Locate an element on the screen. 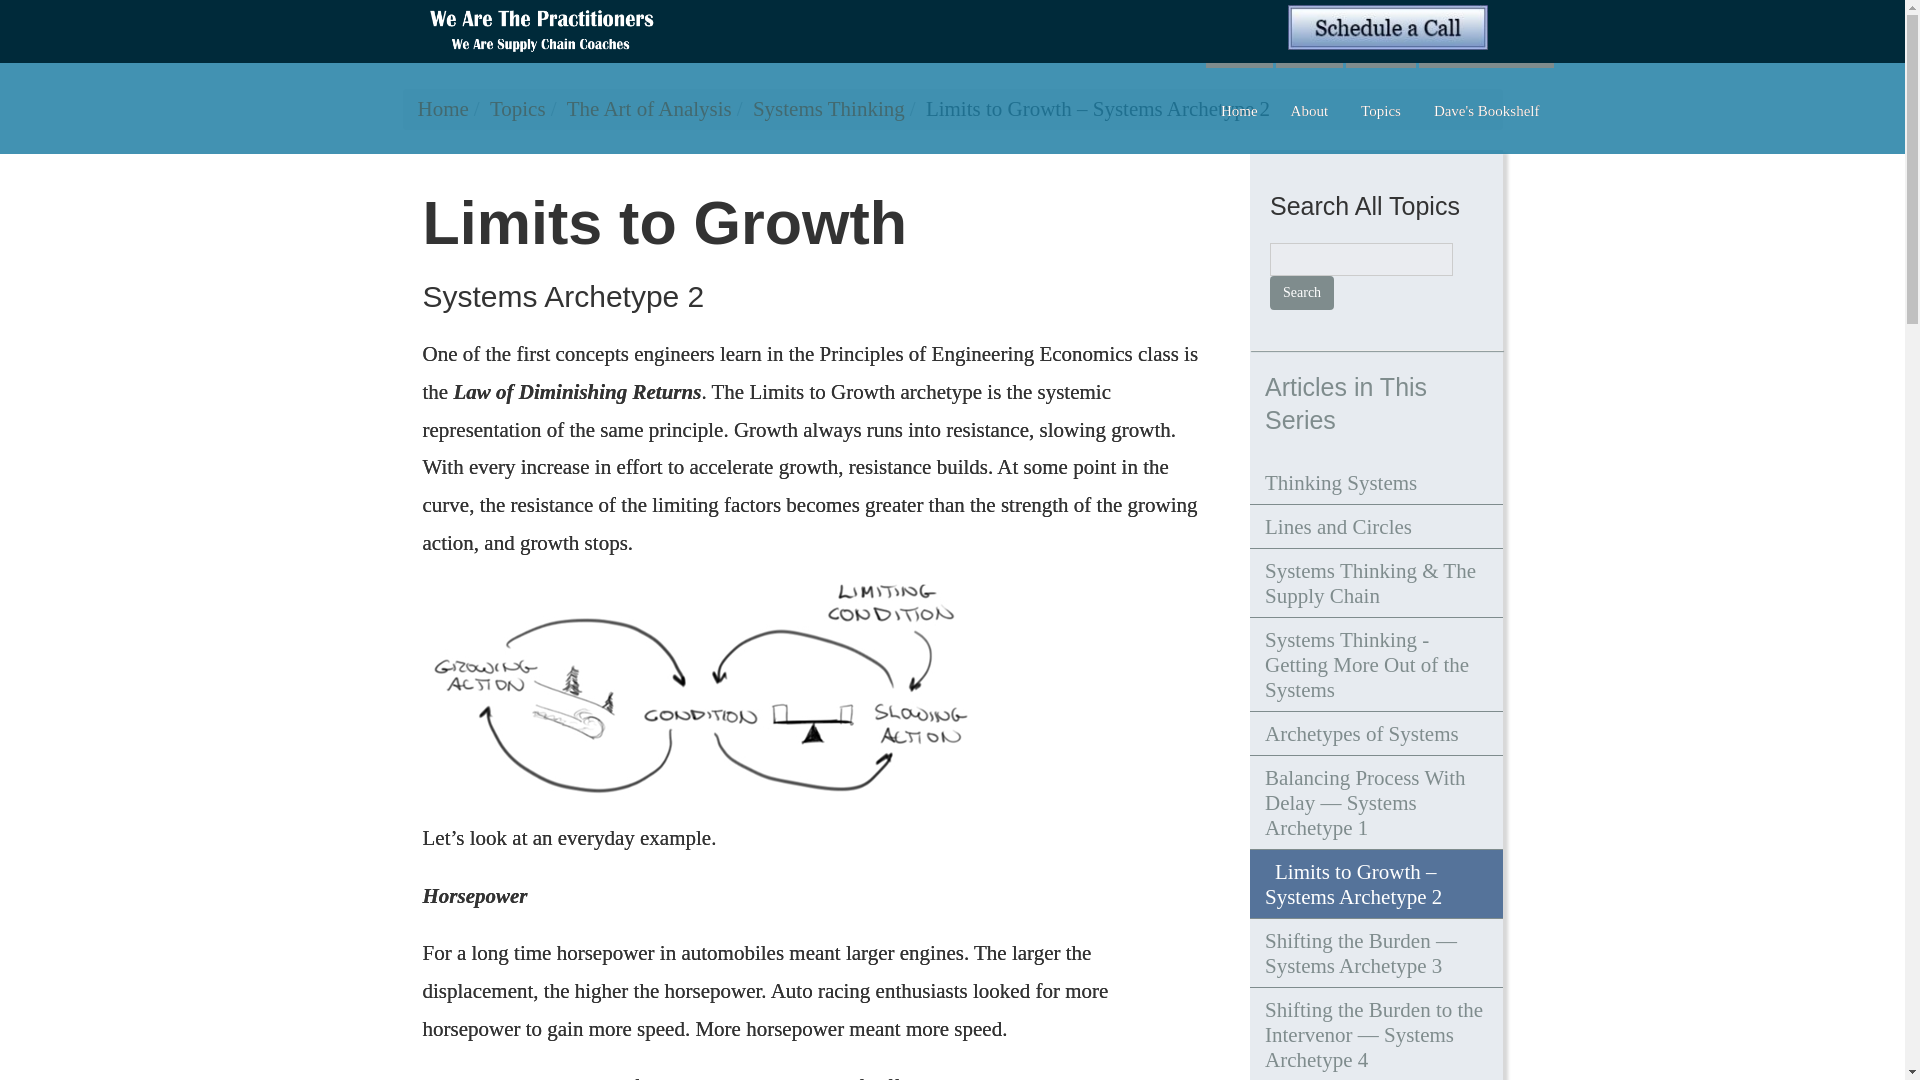 The width and height of the screenshot is (1920, 1080). Search is located at coordinates (1302, 292).